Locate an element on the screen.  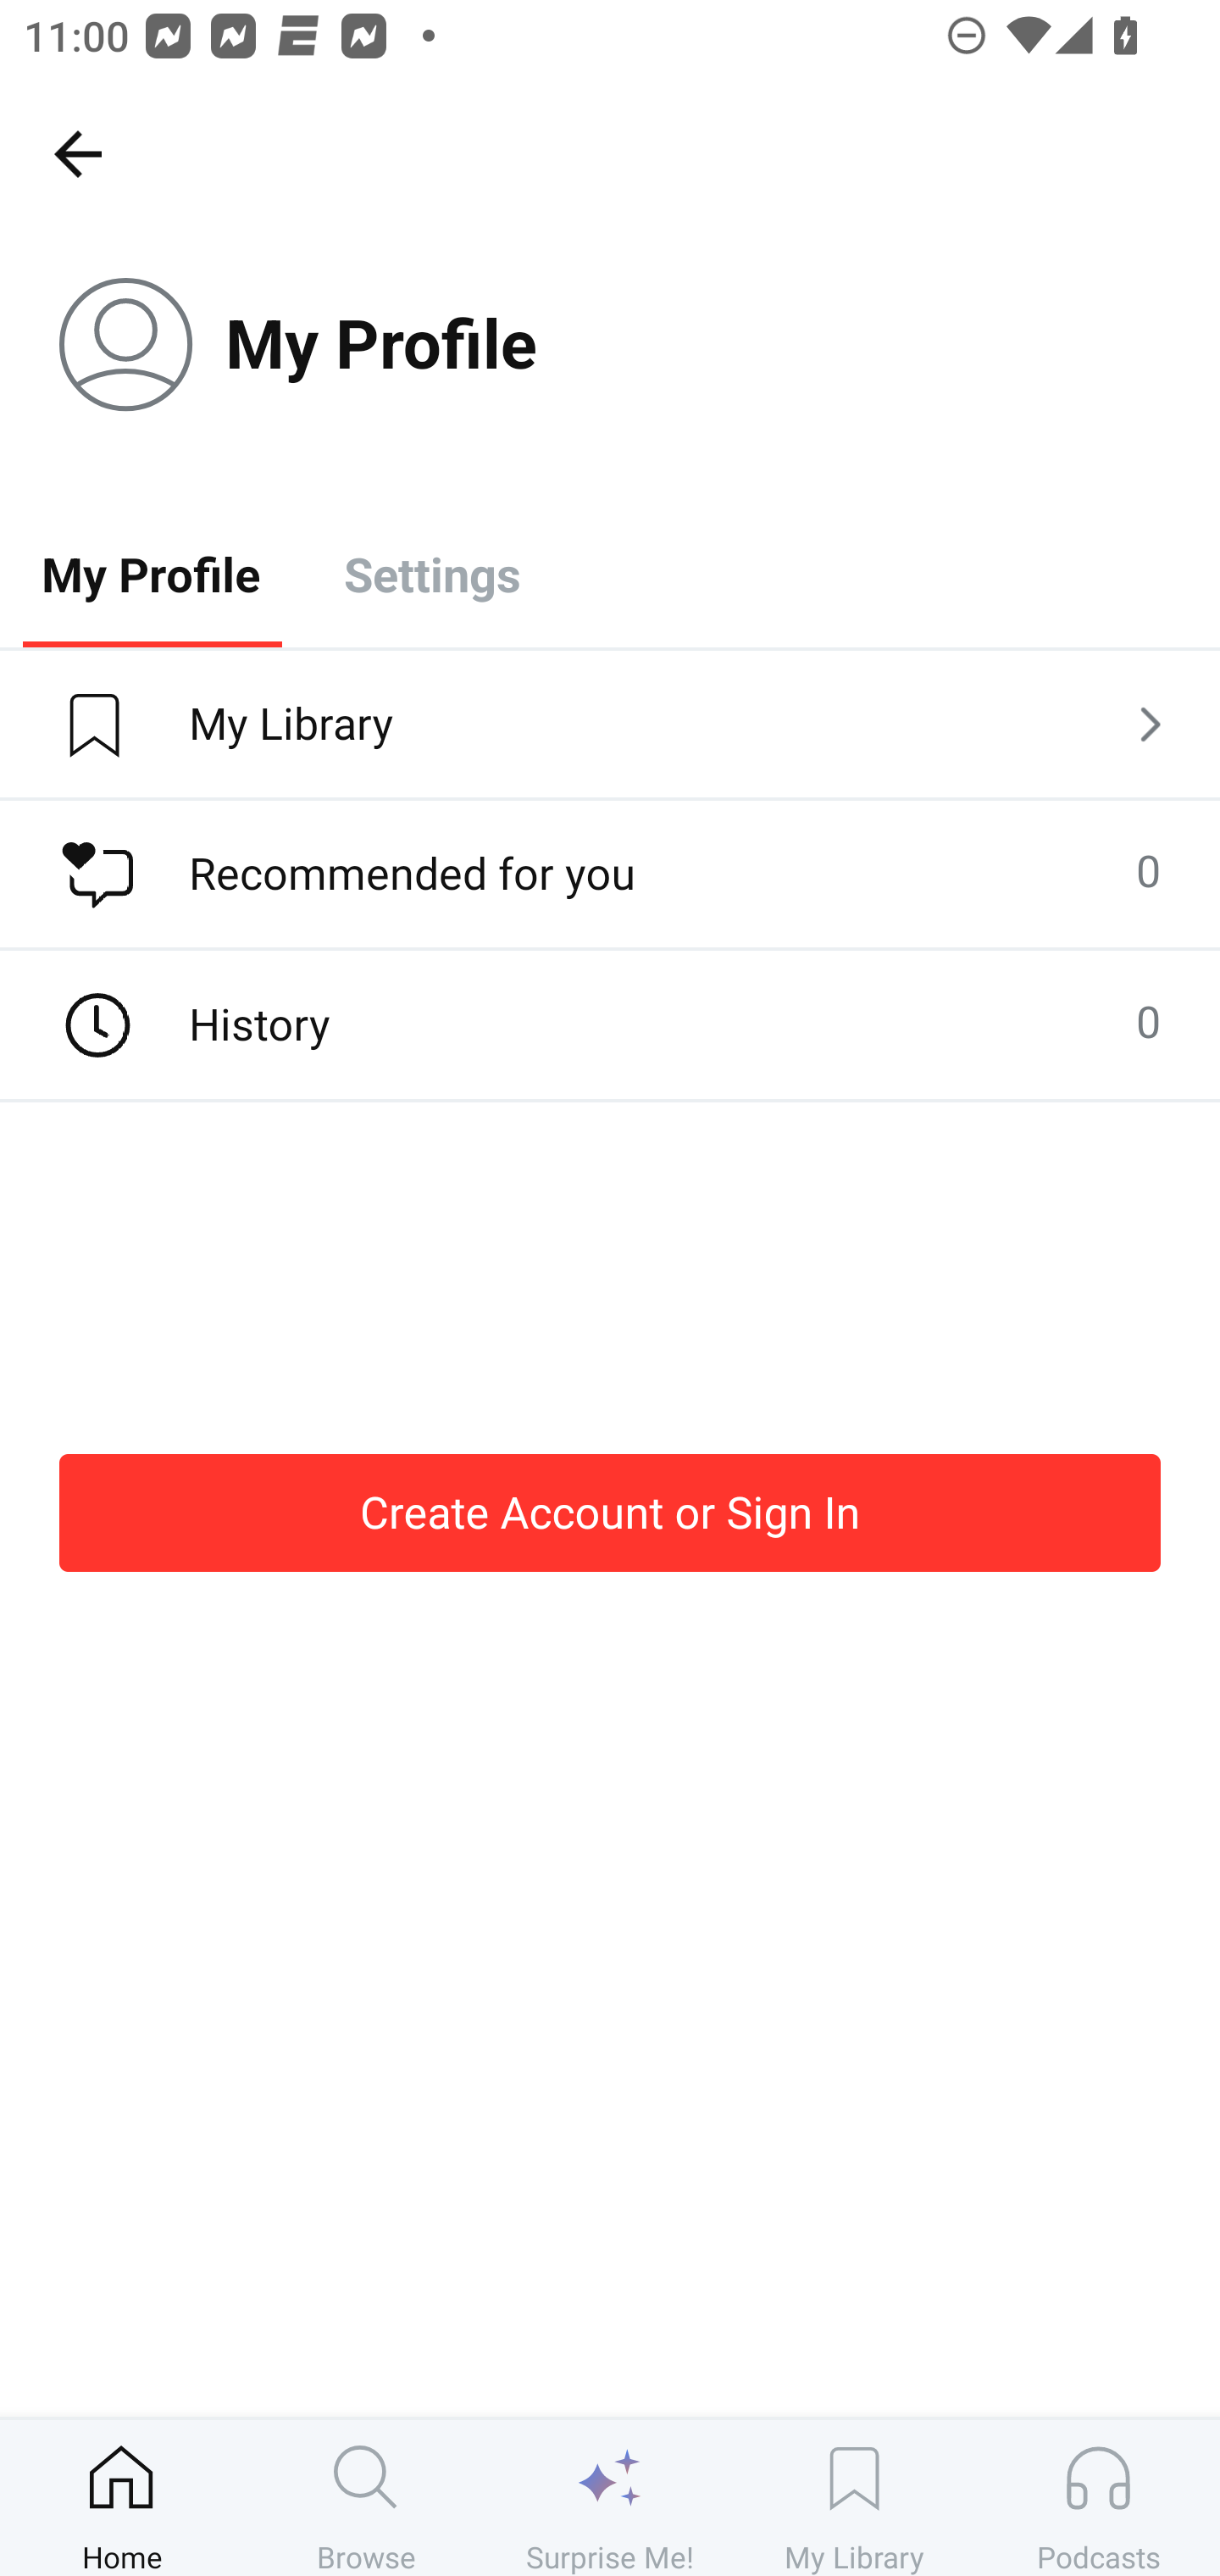
Home is located at coordinates (122, 2497).